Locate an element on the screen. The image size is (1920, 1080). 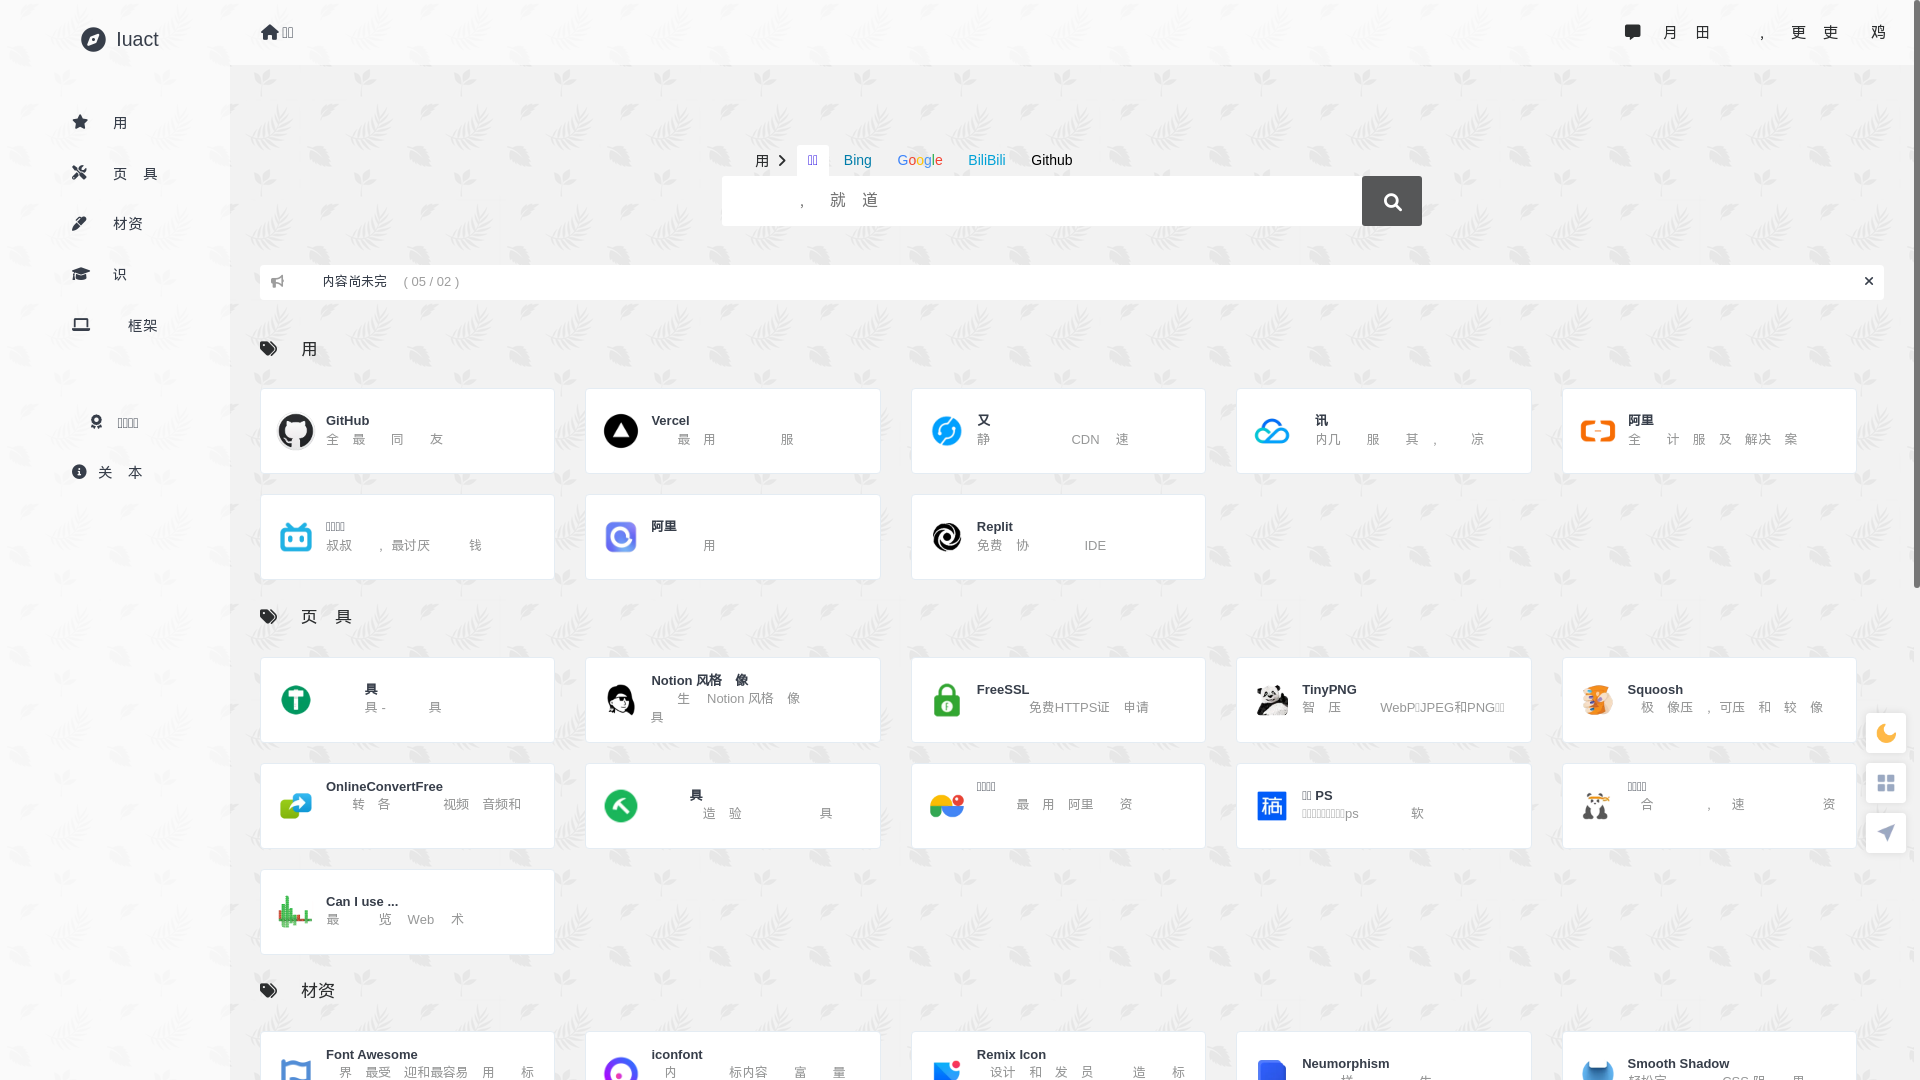
GitHub is located at coordinates (403, 422).